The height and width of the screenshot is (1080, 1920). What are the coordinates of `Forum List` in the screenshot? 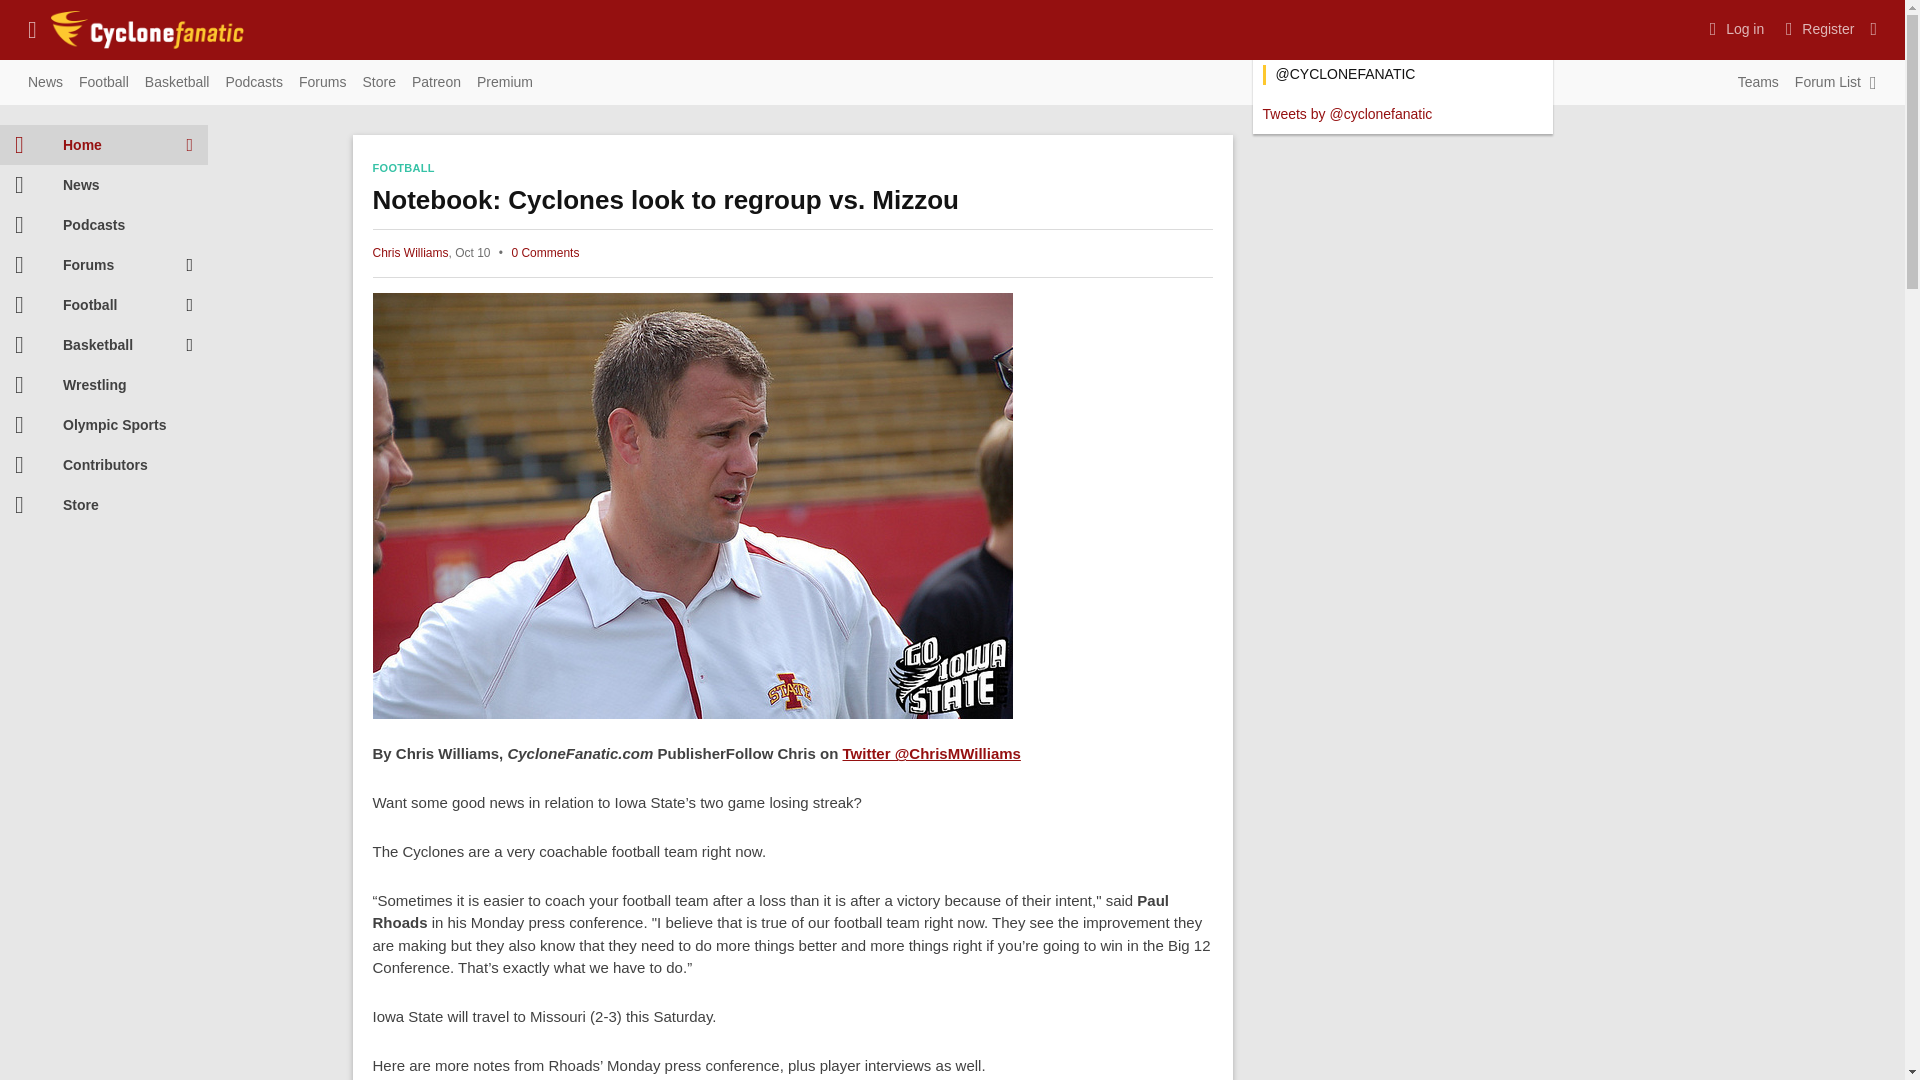 It's located at (1828, 83).